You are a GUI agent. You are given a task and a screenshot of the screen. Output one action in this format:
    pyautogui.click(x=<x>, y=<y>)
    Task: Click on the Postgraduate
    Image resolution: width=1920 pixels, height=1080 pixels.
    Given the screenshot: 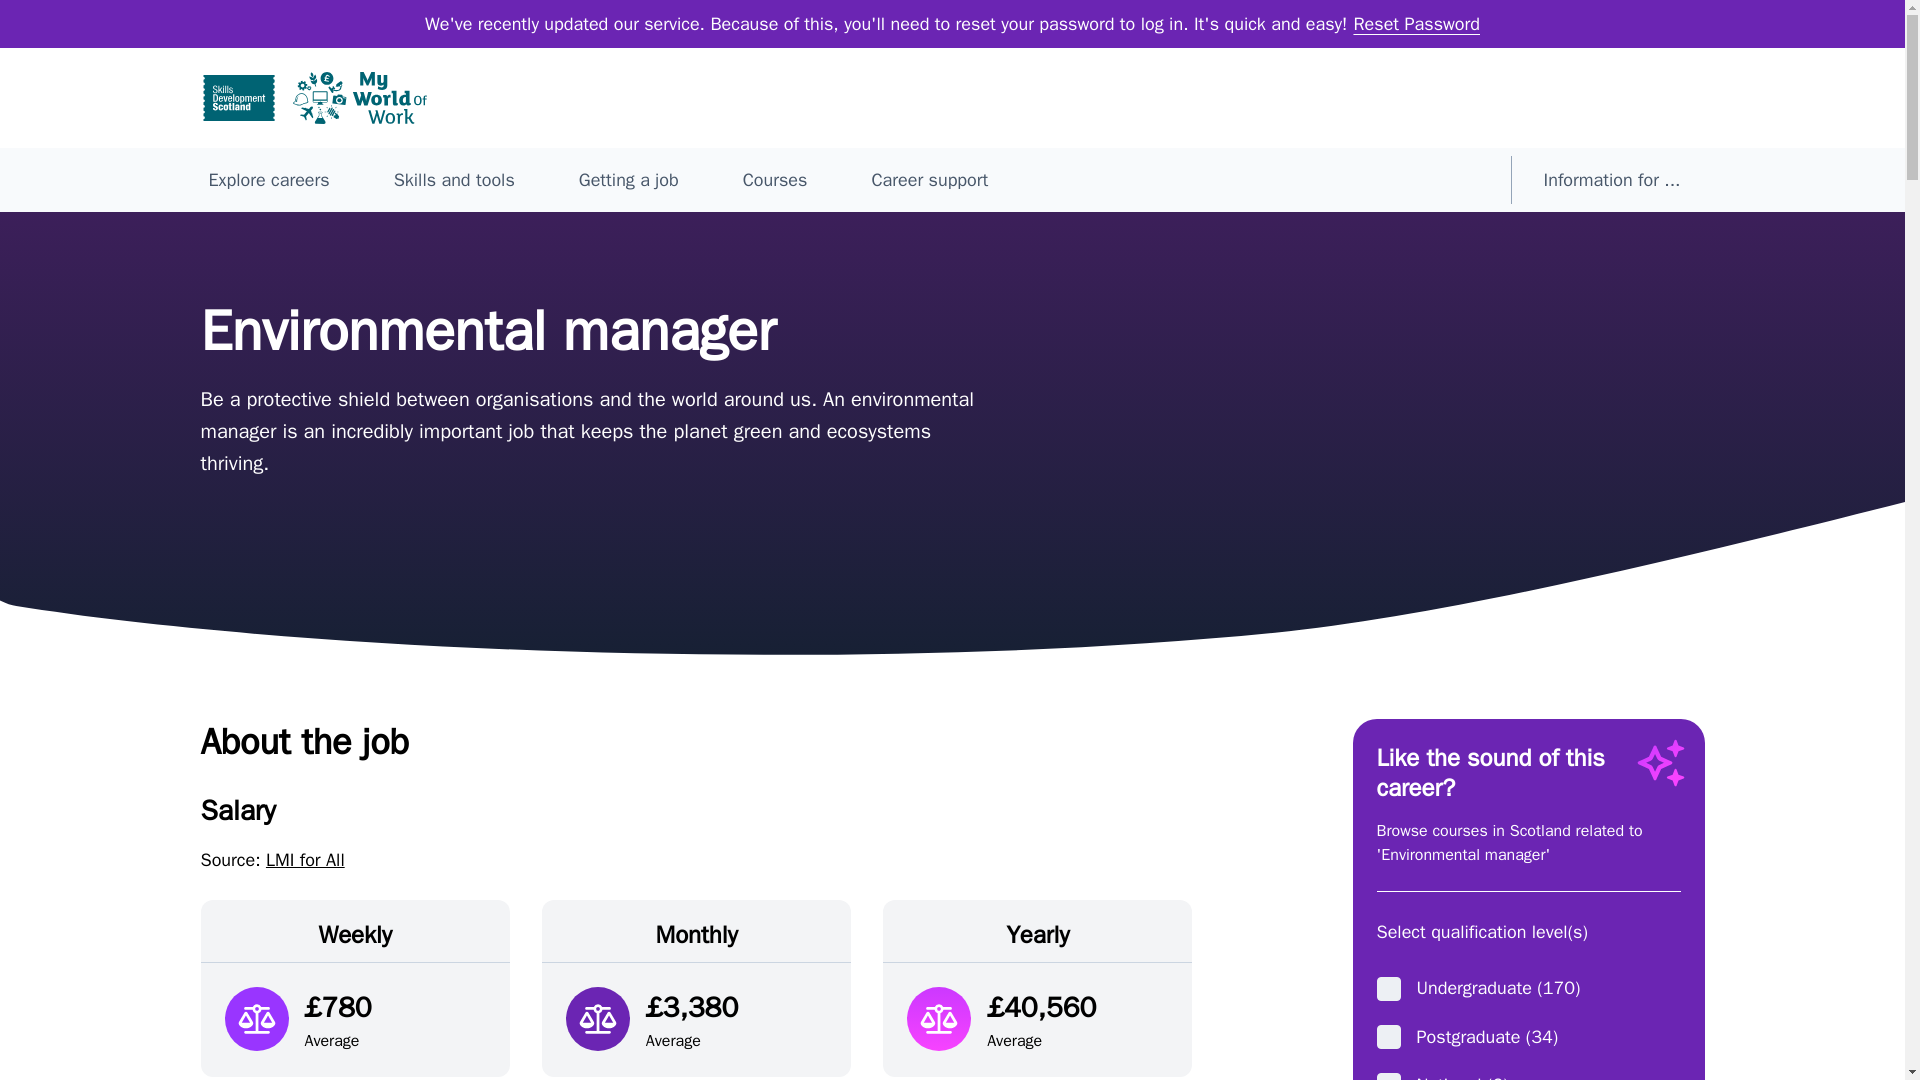 What is the action you would take?
    pyautogui.click(x=1388, y=1036)
    